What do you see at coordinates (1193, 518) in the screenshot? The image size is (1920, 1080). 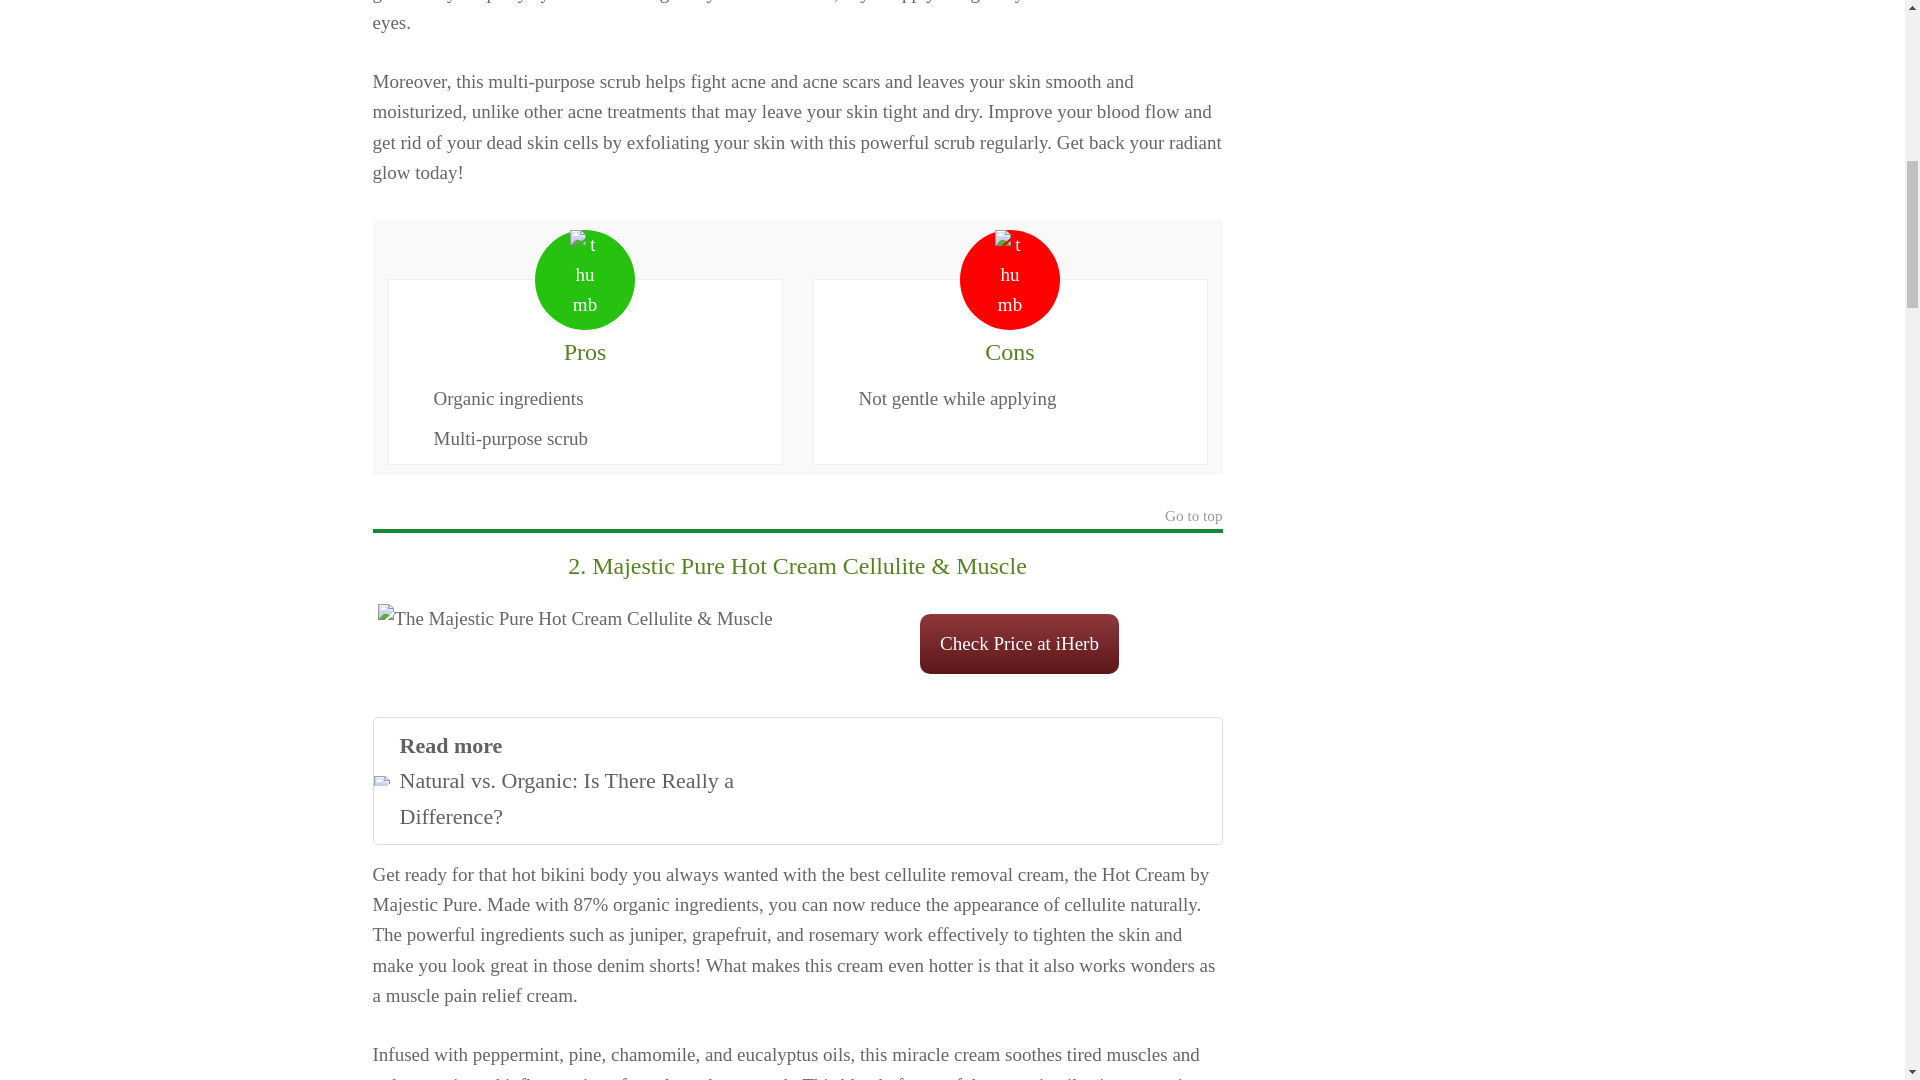 I see `Go to top` at bounding box center [1193, 518].